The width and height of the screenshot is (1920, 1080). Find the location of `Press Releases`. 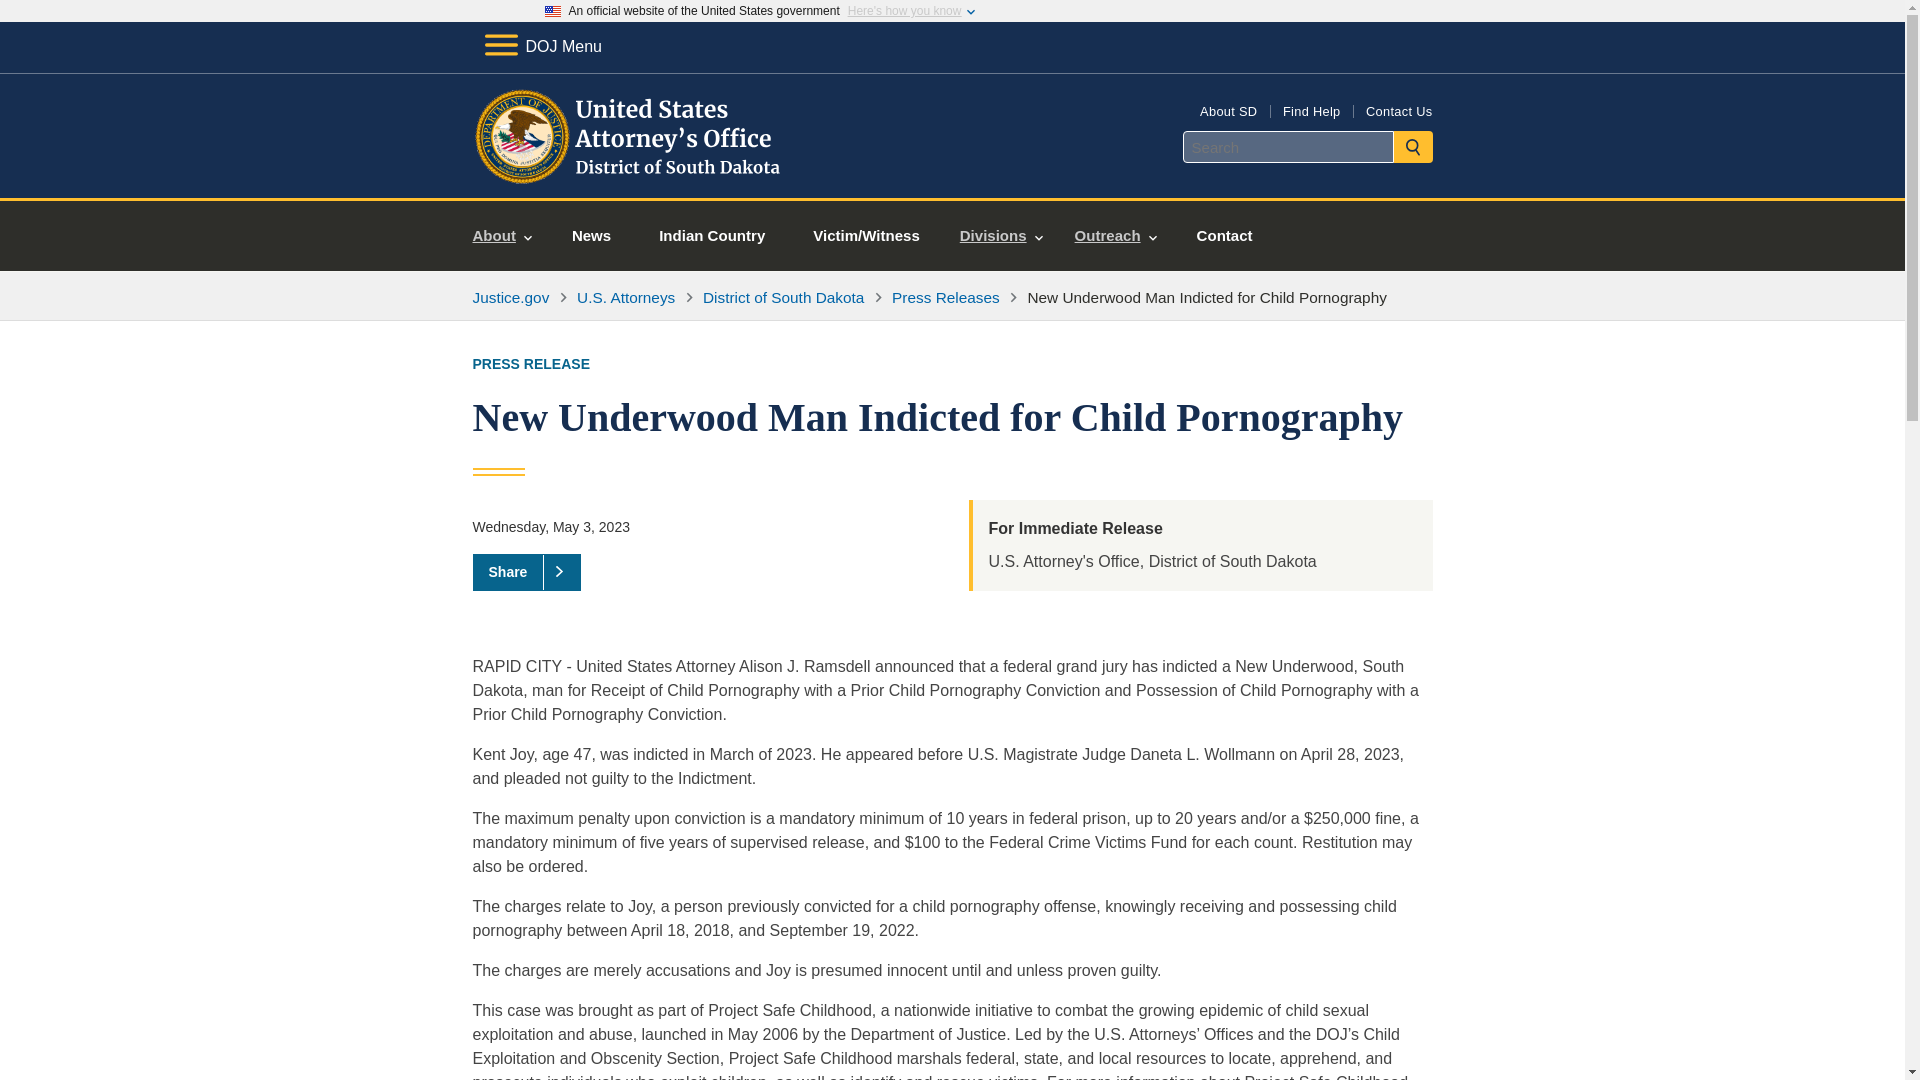

Press Releases is located at coordinates (946, 297).